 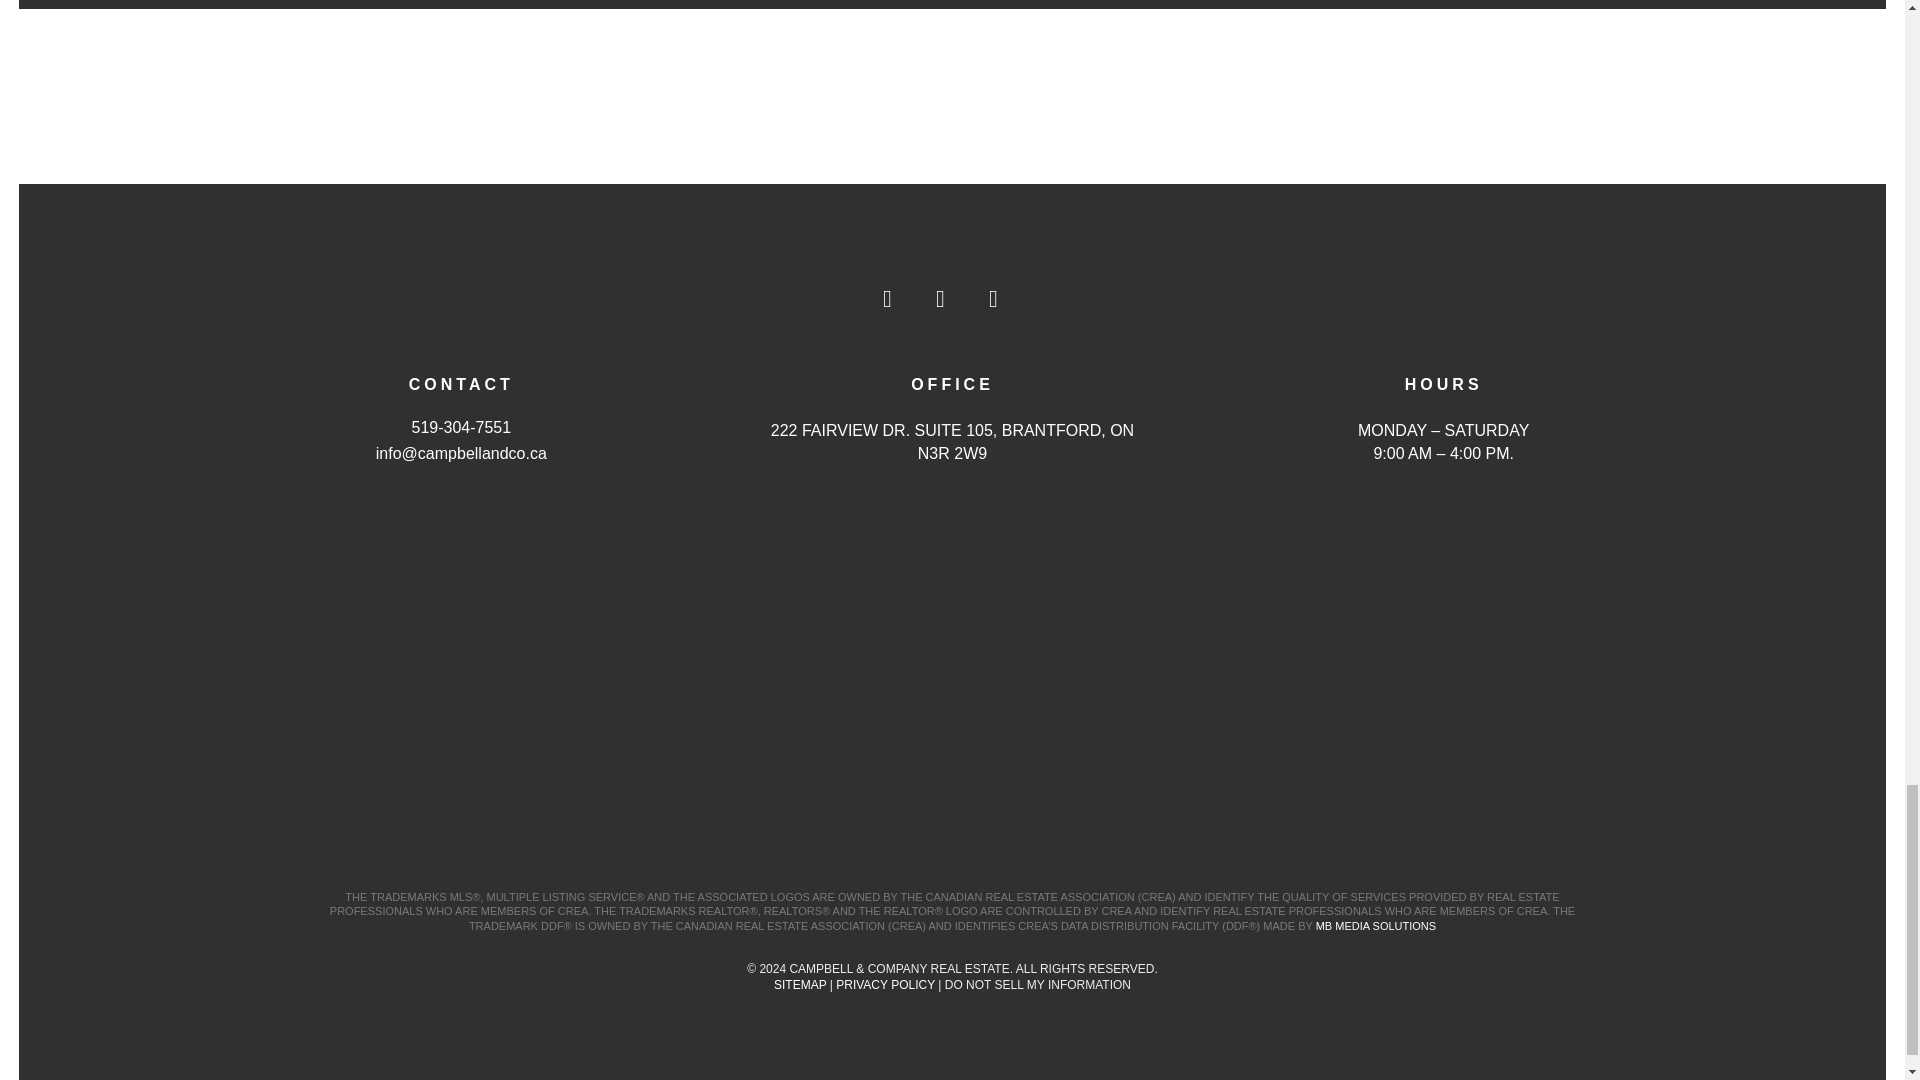 I want to click on Youtube, so click(x=951, y=310).